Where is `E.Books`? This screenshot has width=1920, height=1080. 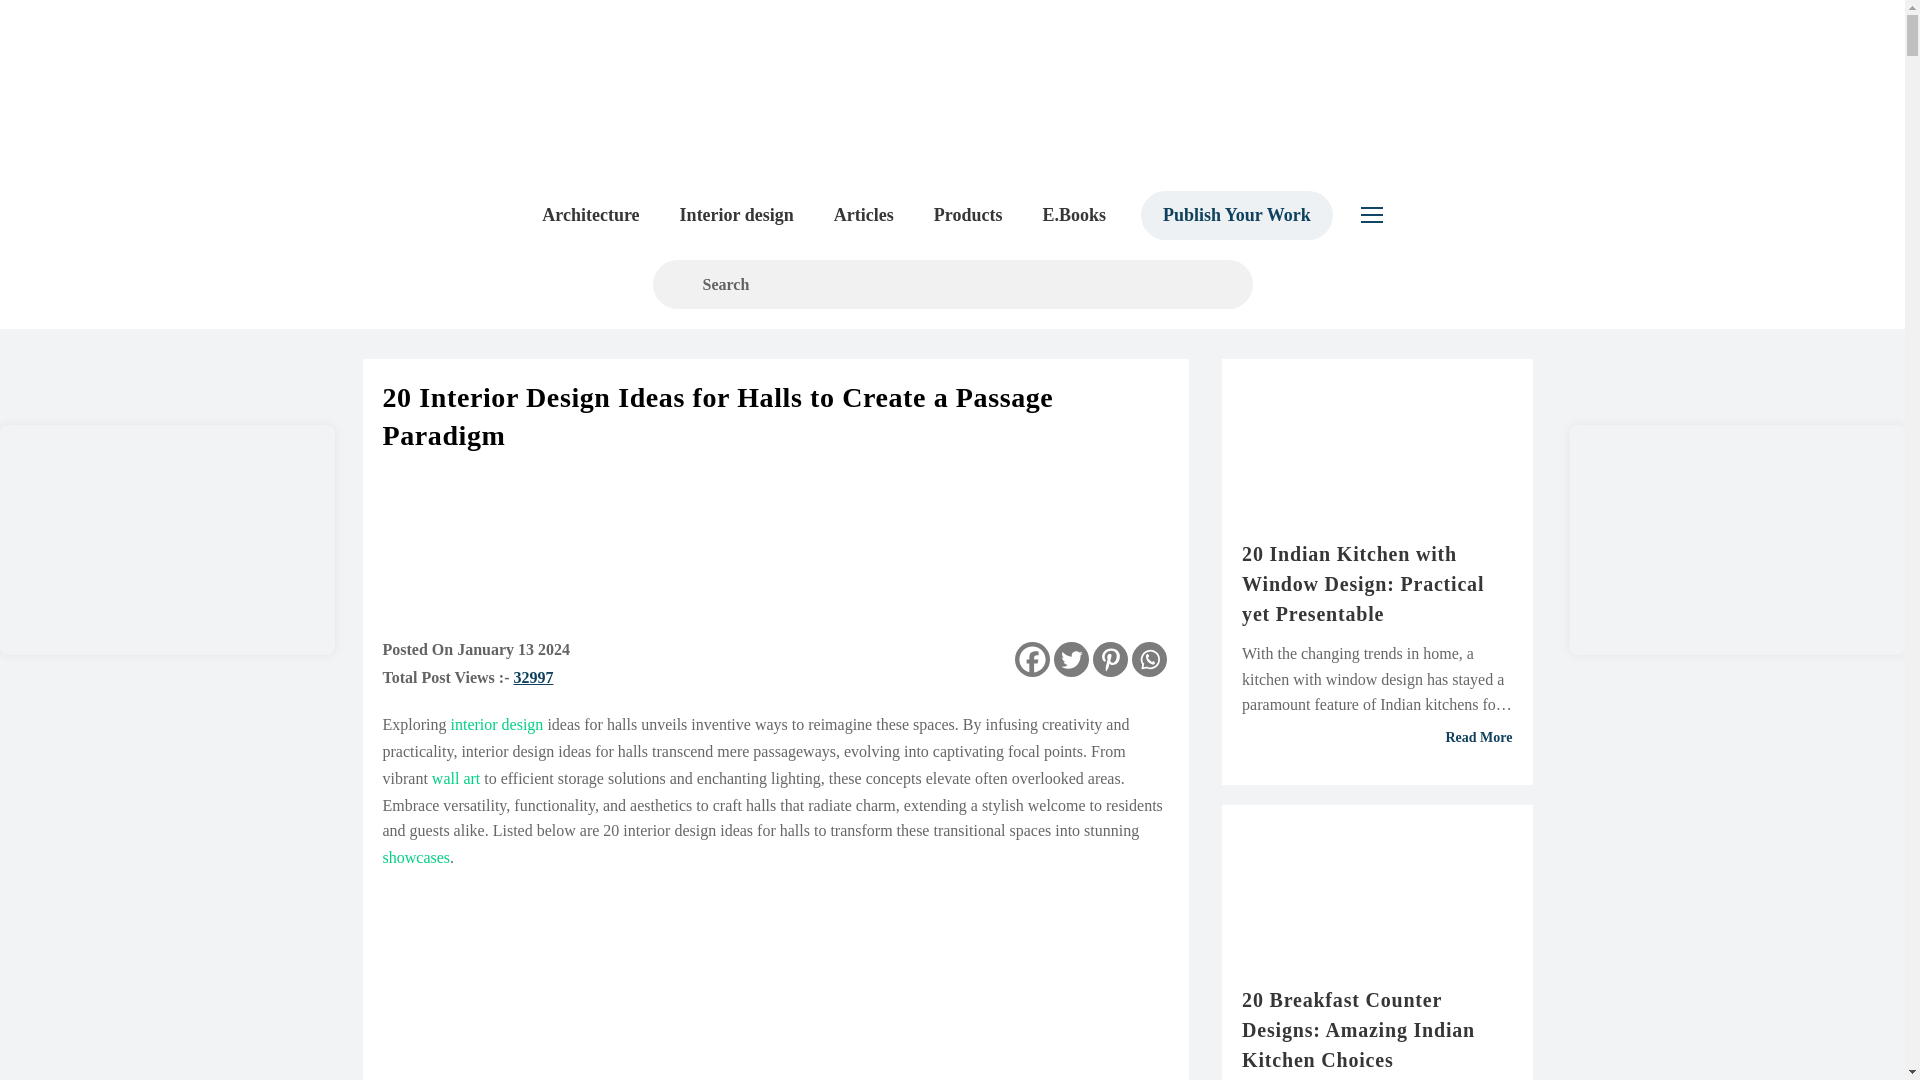
E.Books is located at coordinates (1073, 214).